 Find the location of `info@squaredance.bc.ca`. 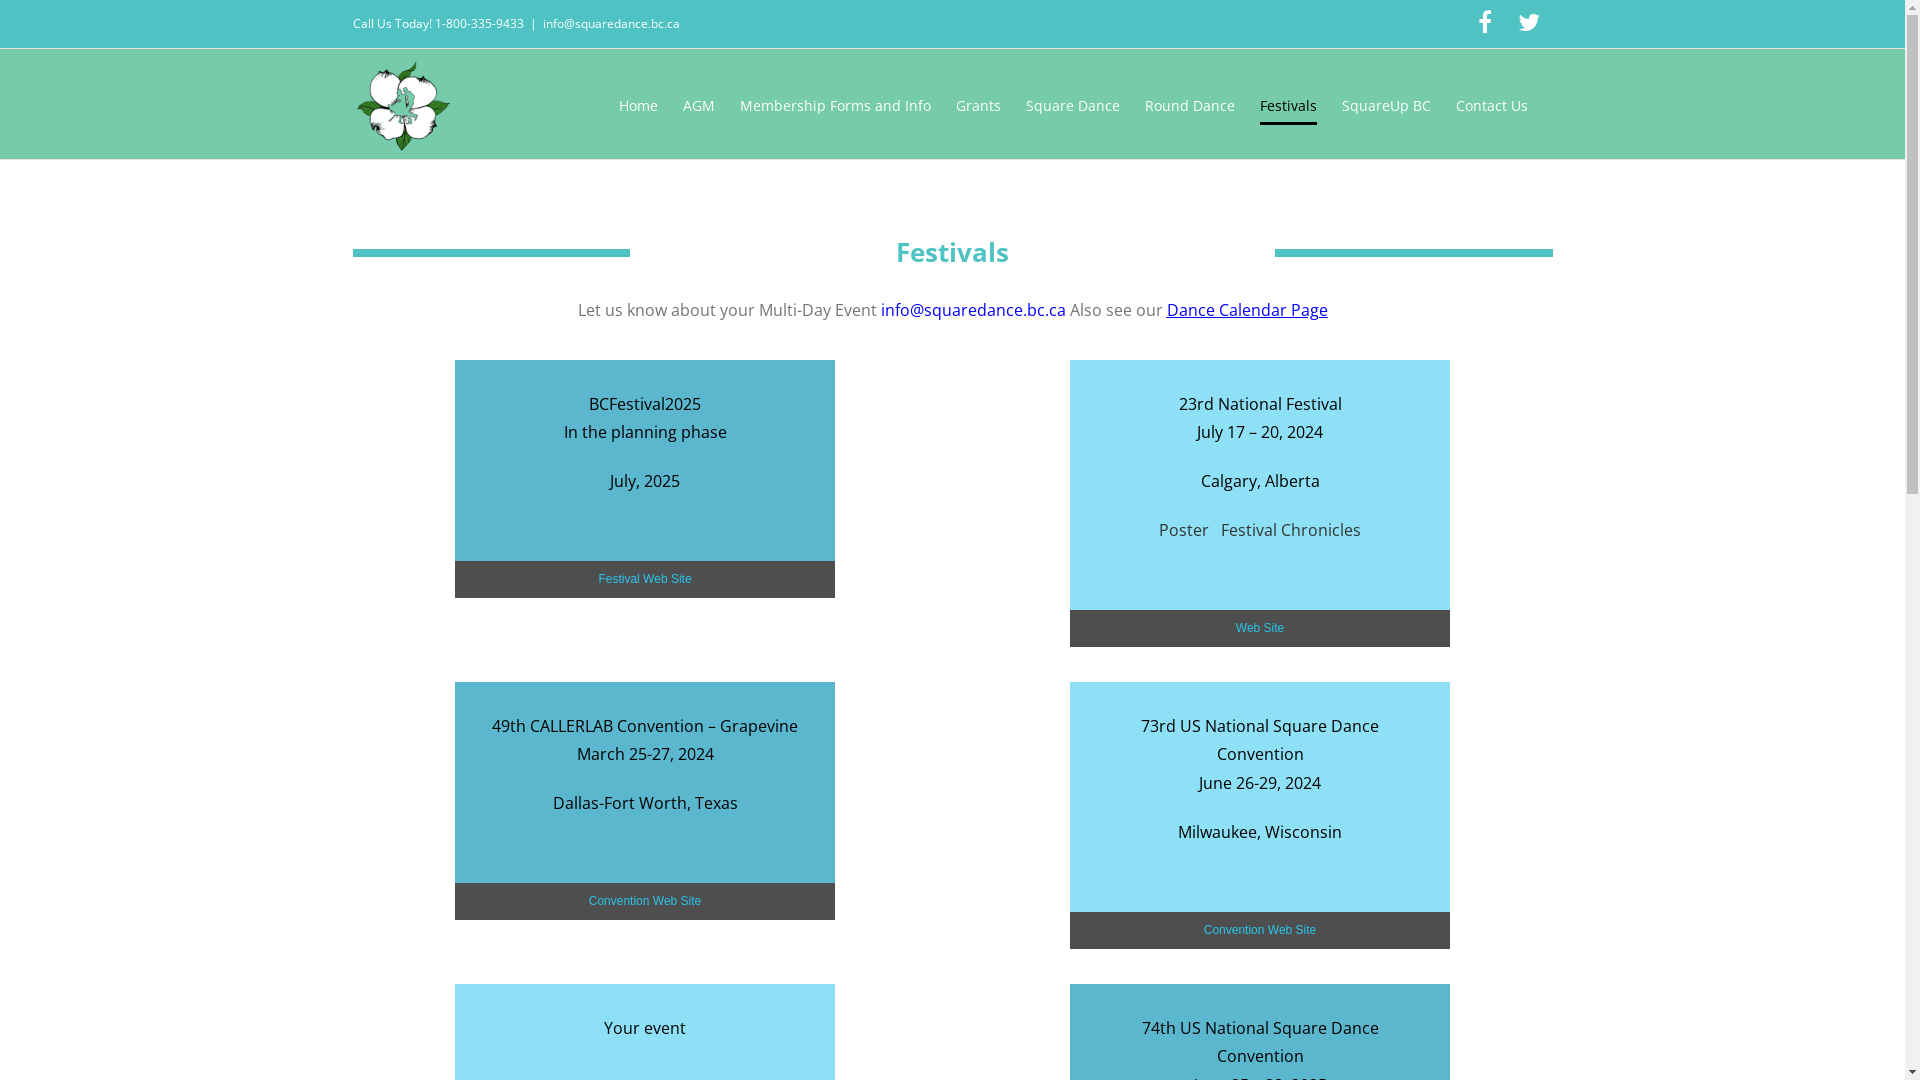

info@squaredance.bc.ca is located at coordinates (610, 24).